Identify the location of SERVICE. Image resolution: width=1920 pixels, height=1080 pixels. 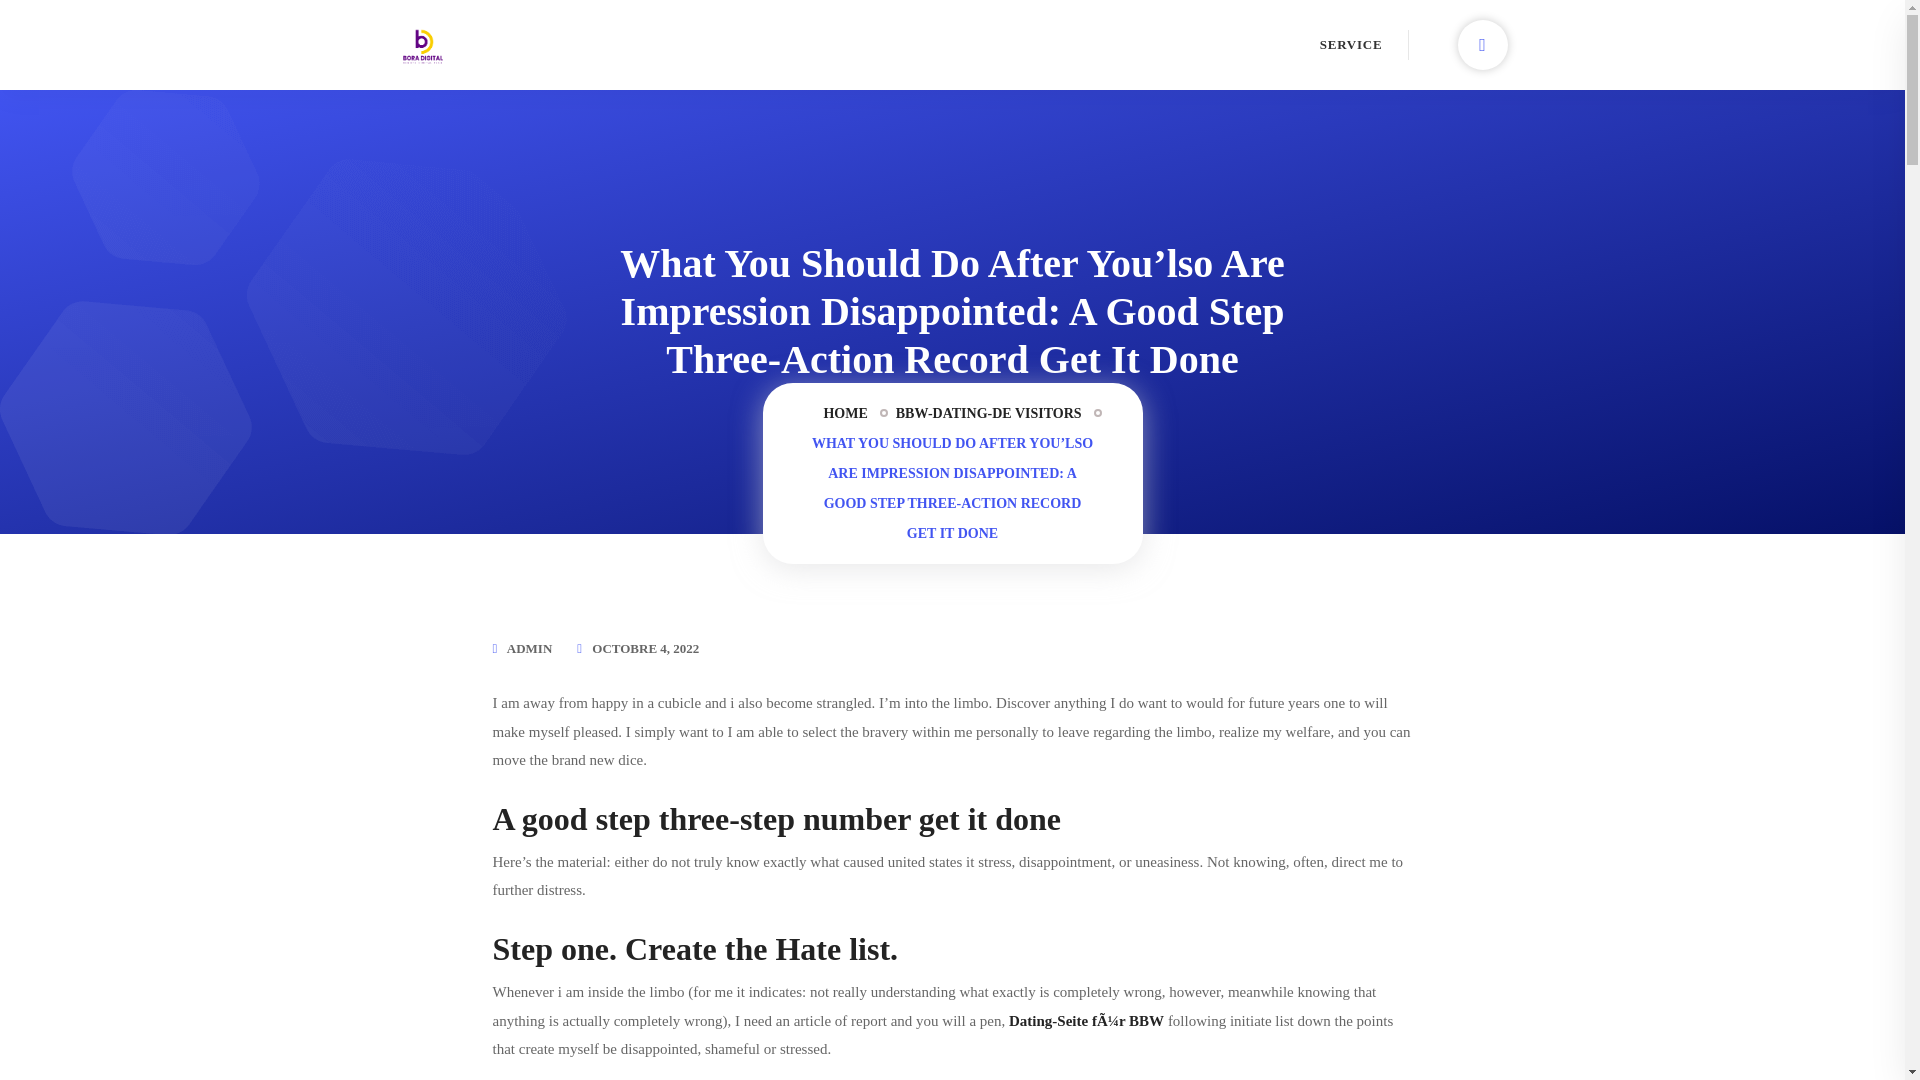
(1351, 44).